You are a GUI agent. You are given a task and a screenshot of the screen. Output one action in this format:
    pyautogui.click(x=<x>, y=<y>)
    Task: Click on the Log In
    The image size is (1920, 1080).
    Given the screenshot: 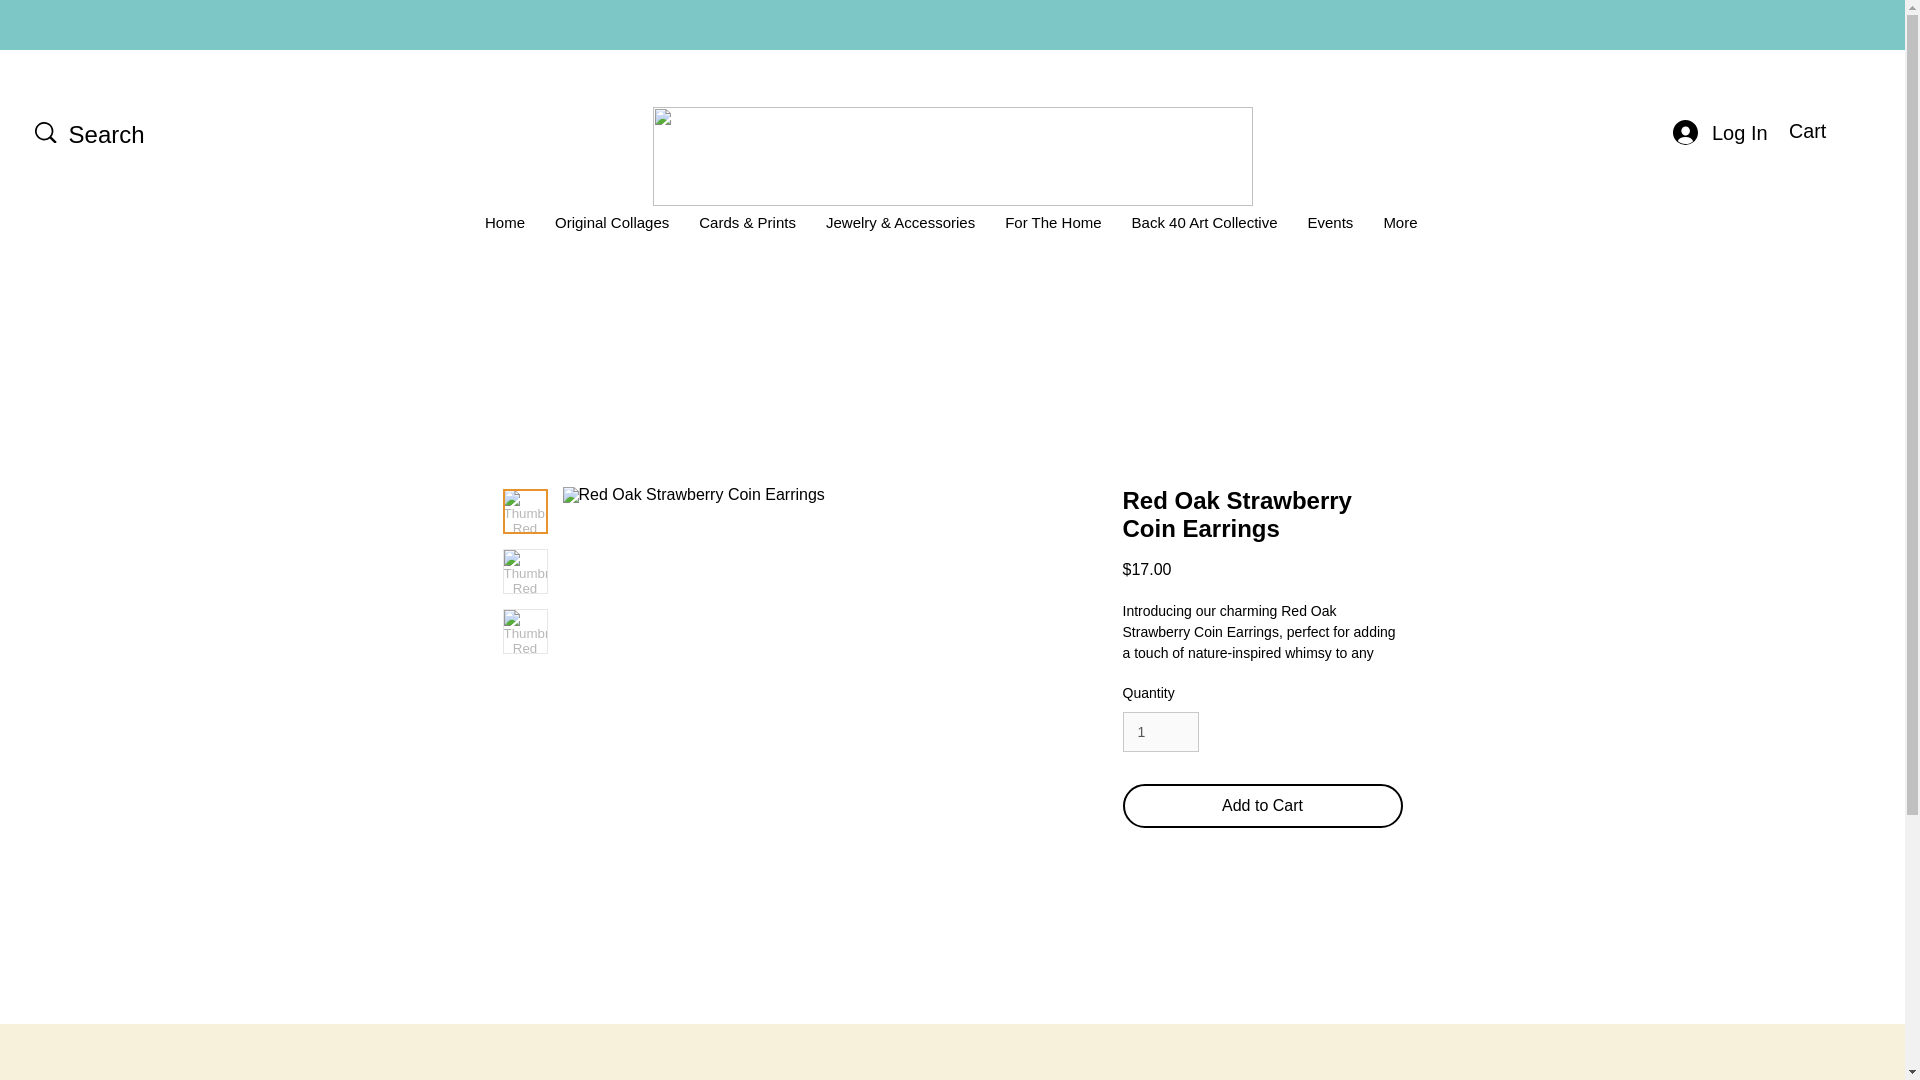 What is the action you would take?
    pyautogui.click(x=1718, y=132)
    